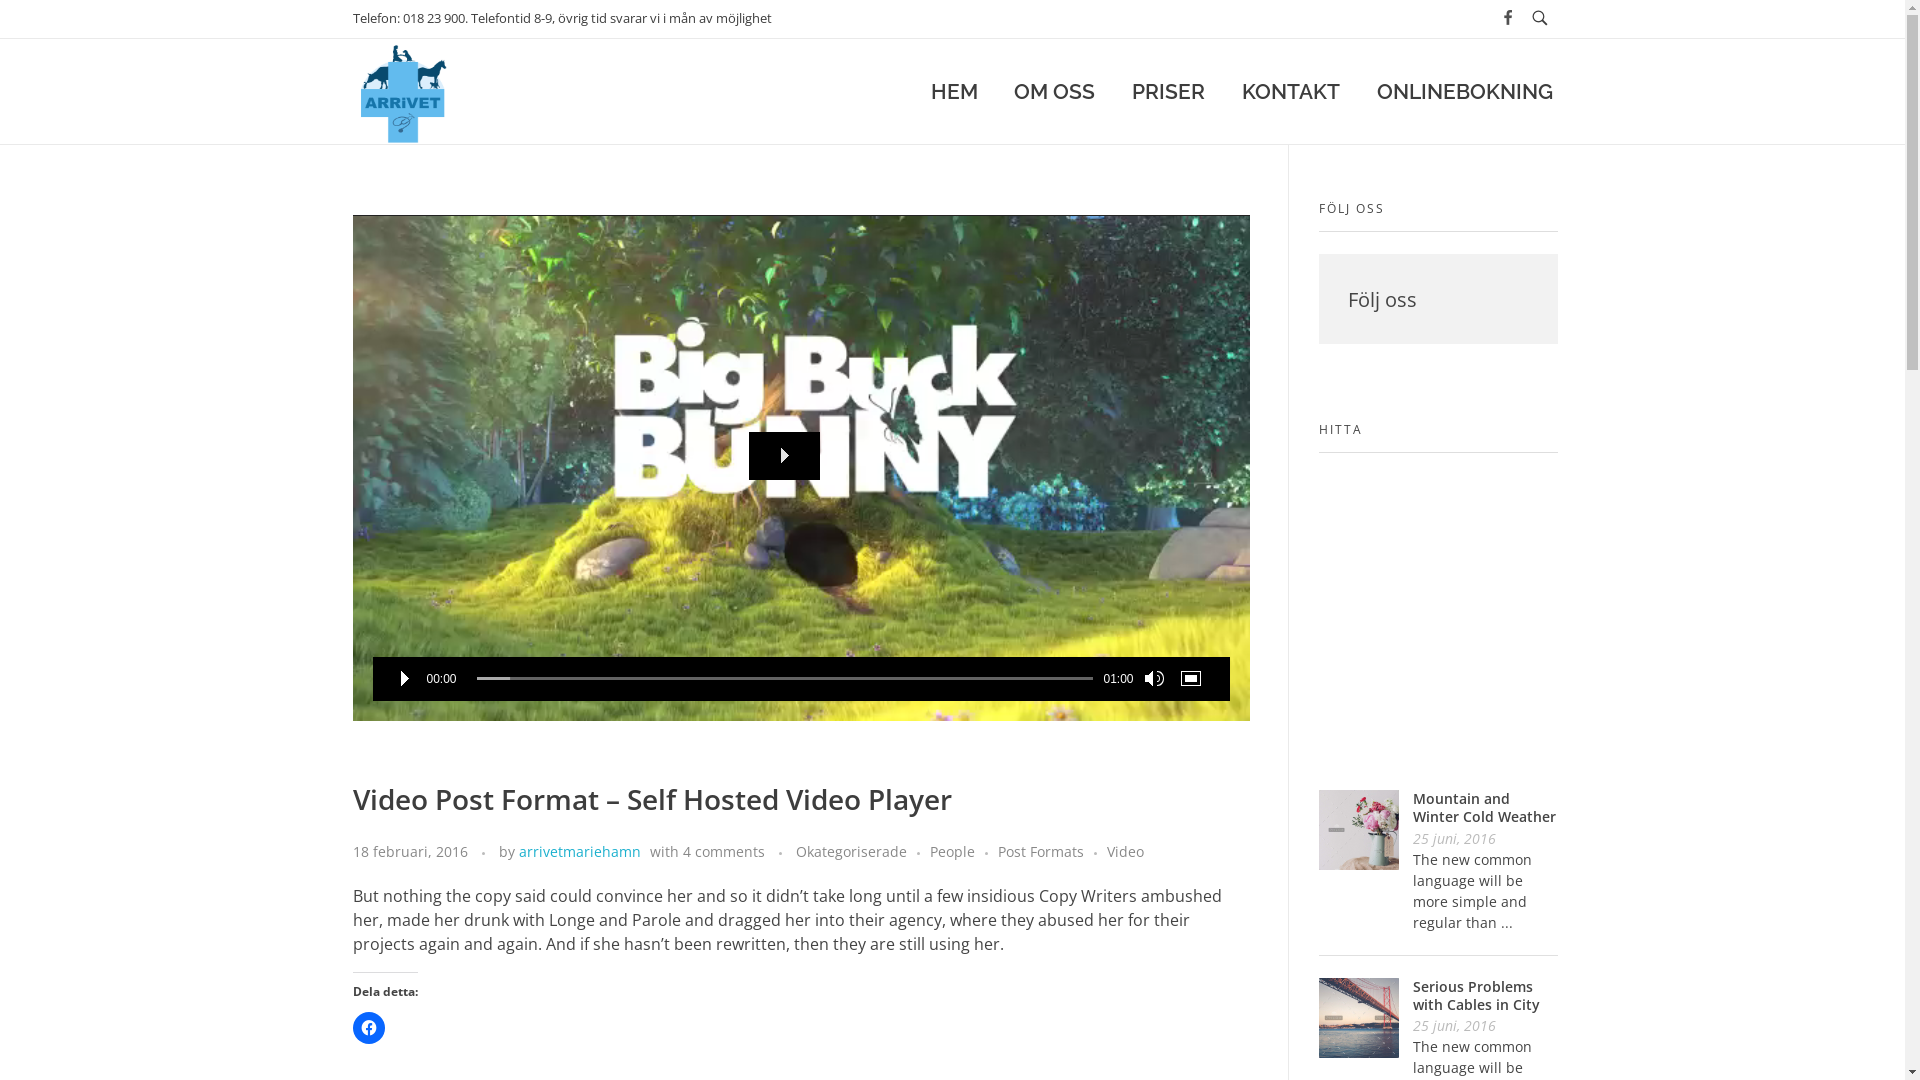 This screenshot has height=1080, width=1920. What do you see at coordinates (404, 679) in the screenshot?
I see `Spela upp` at bounding box center [404, 679].